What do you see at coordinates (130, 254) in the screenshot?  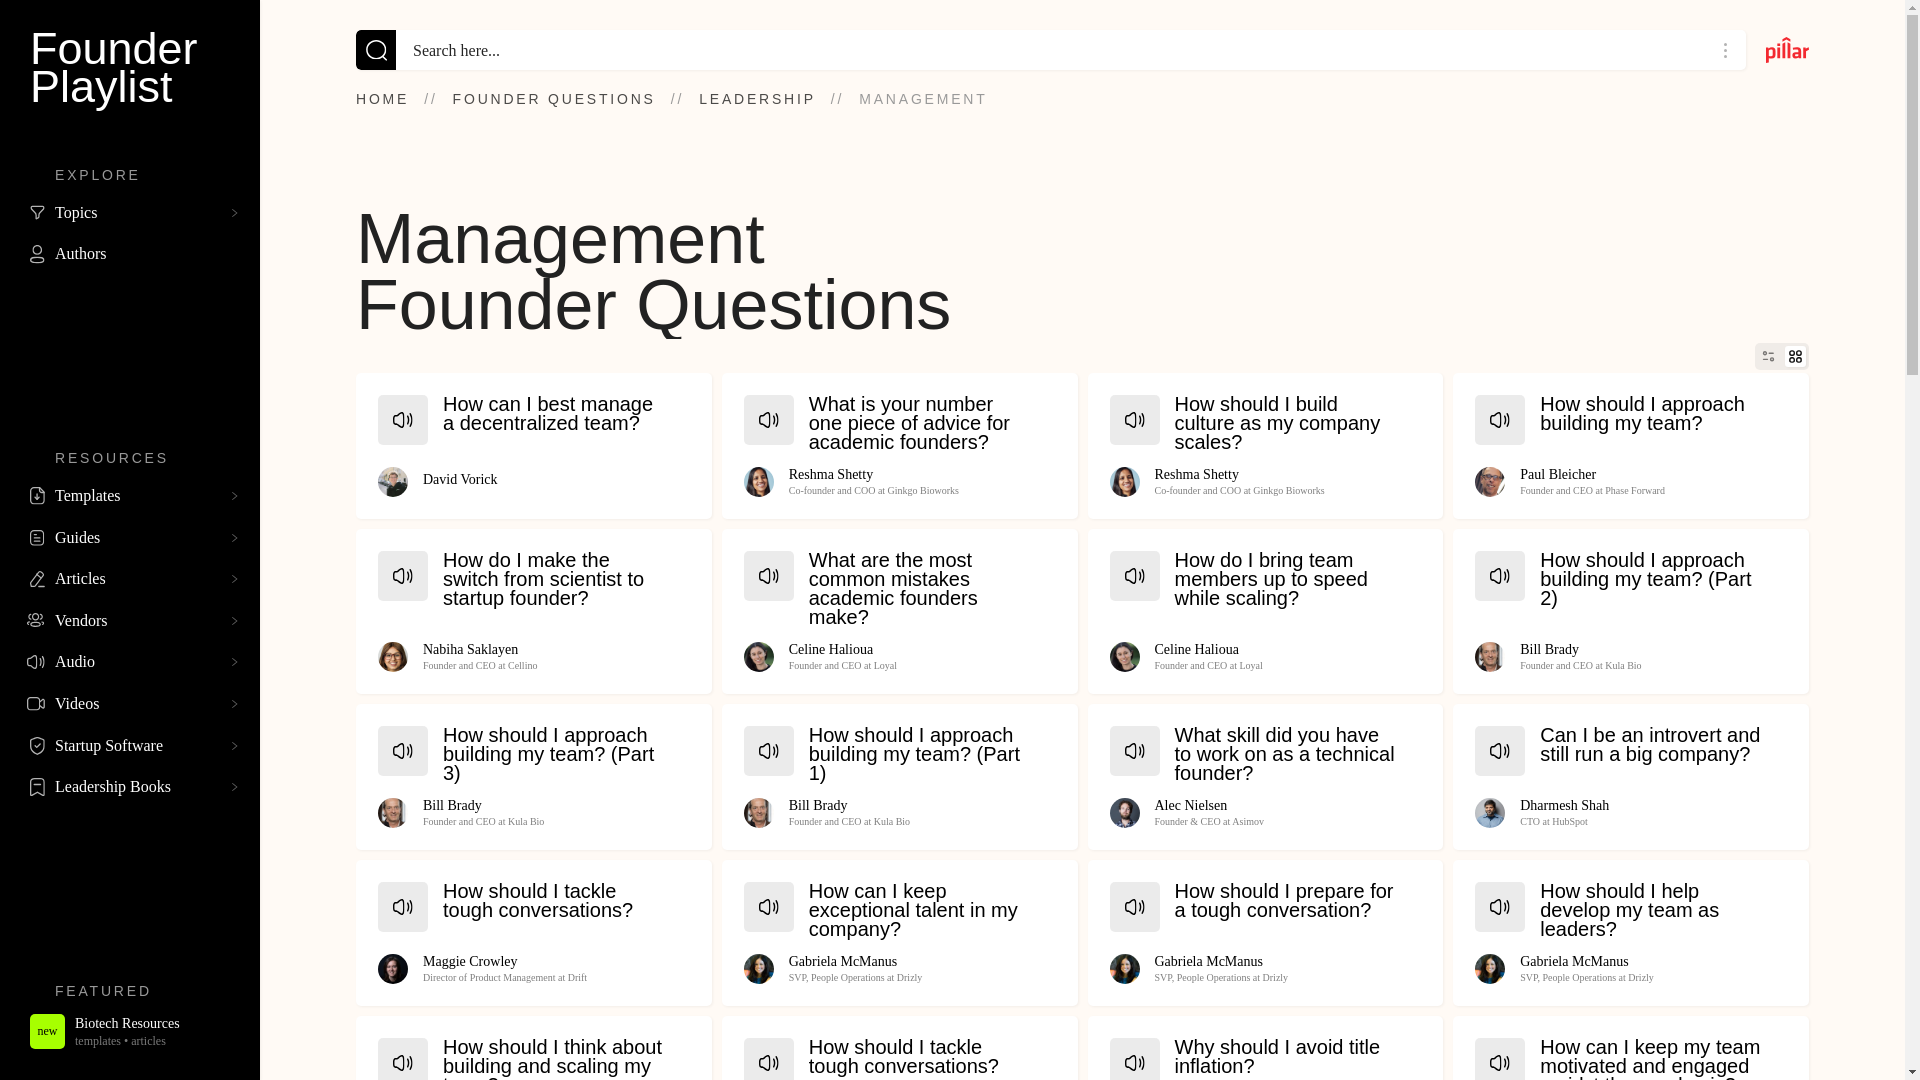 I see `Authors` at bounding box center [130, 254].